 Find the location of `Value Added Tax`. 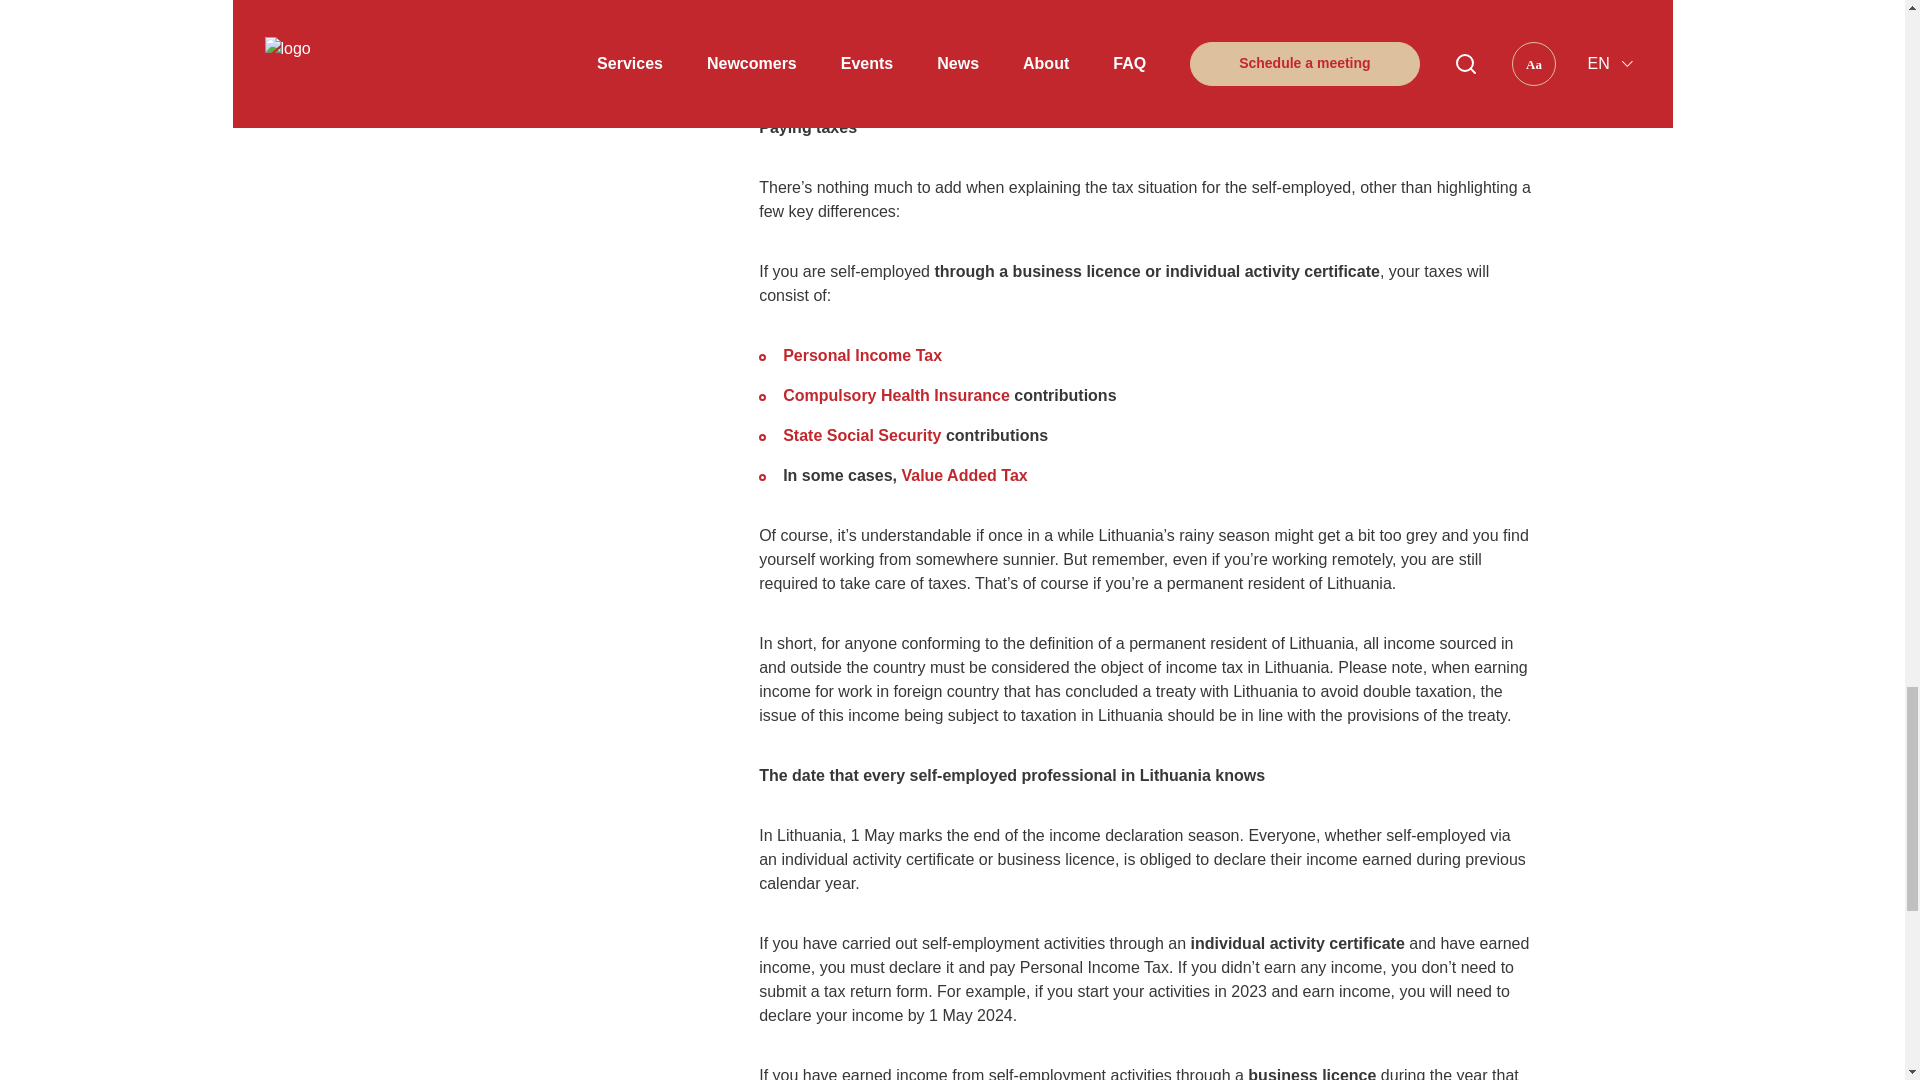

Value Added Tax is located at coordinates (964, 474).